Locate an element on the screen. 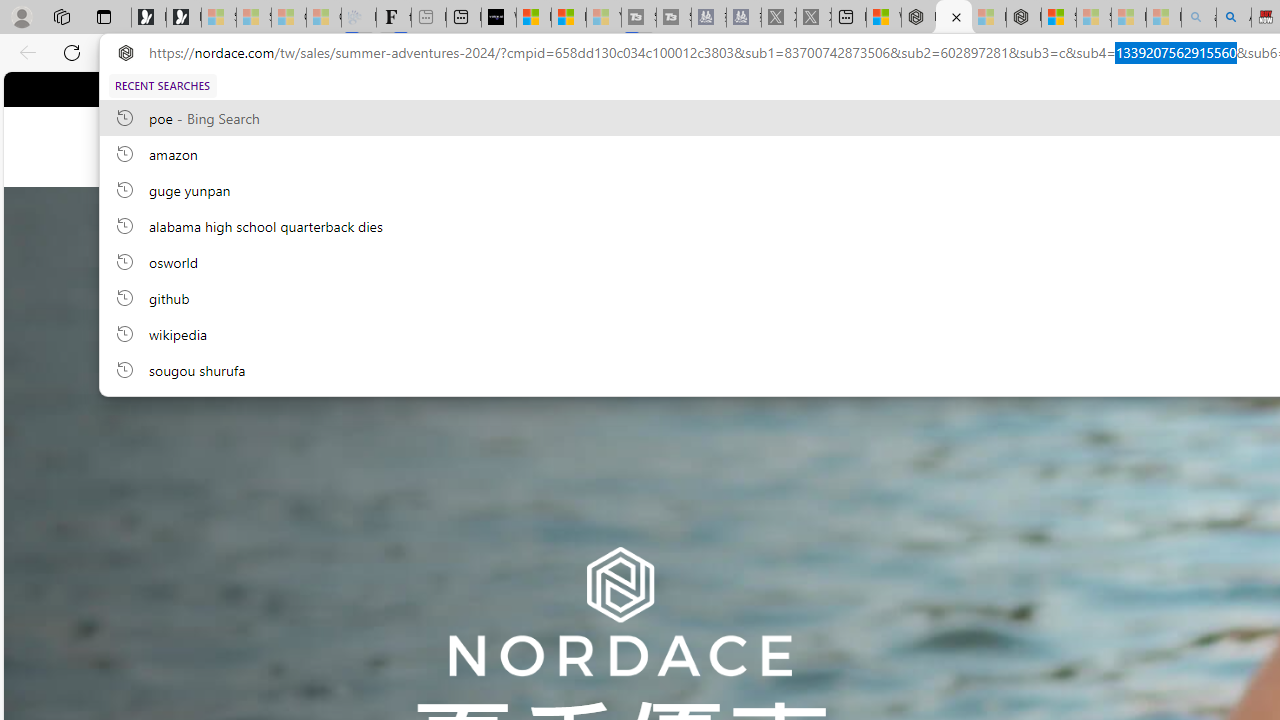  Refresh is located at coordinates (72, 52).